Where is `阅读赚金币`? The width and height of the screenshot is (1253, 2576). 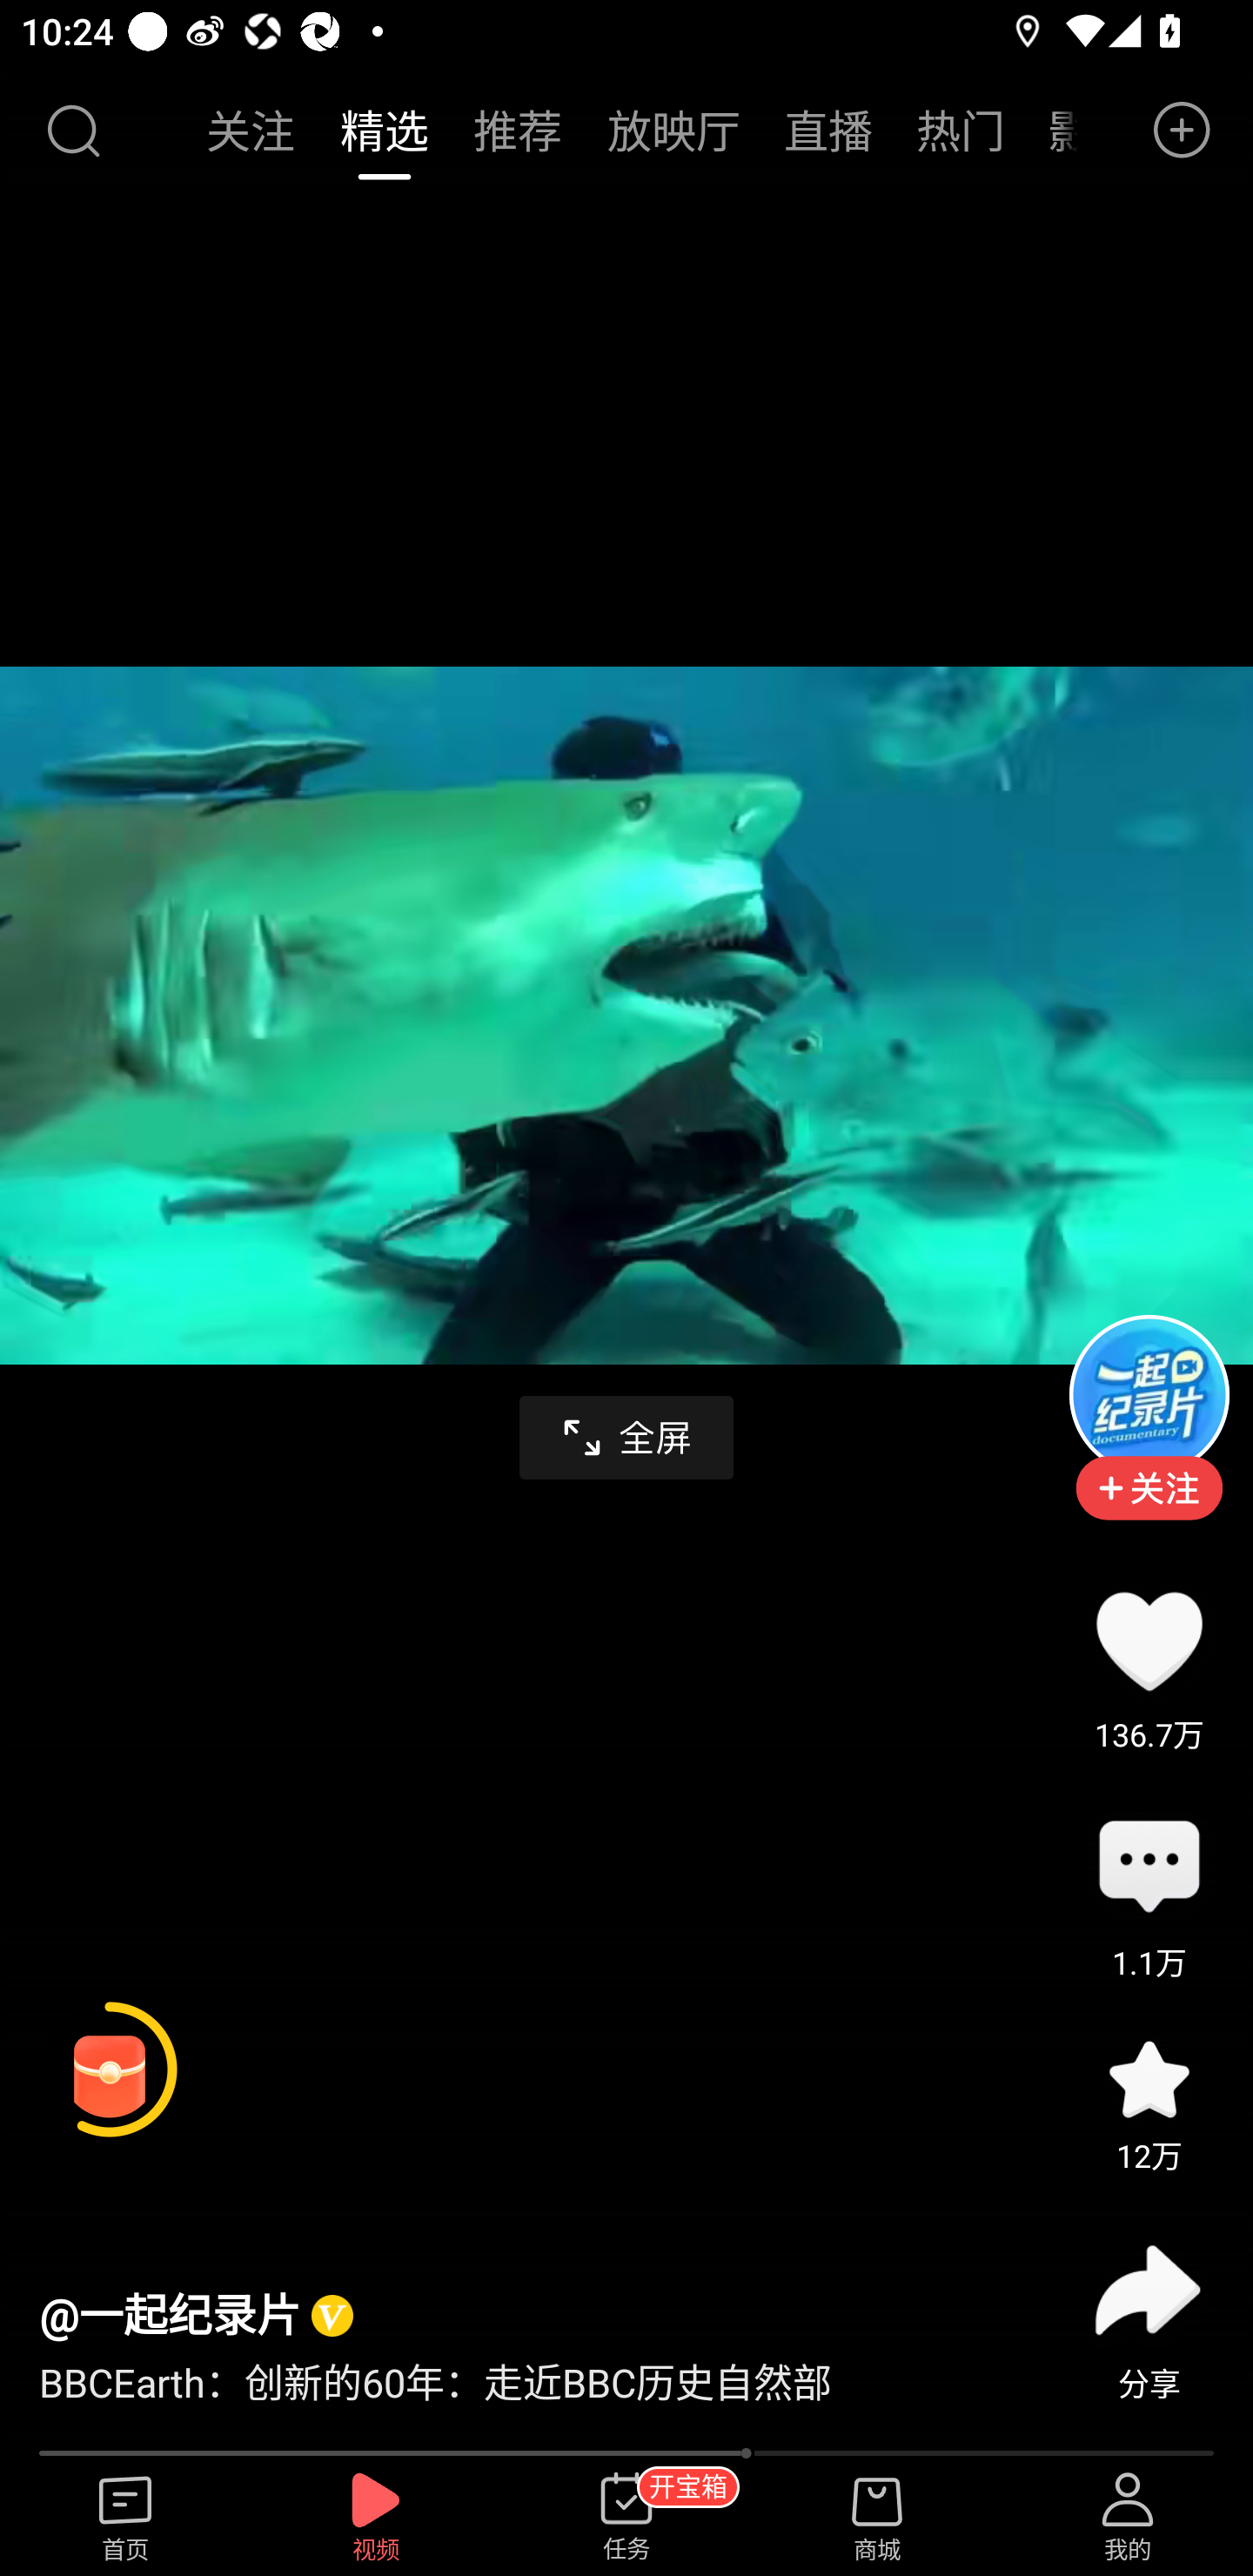 阅读赚金币 is located at coordinates (110, 2070).